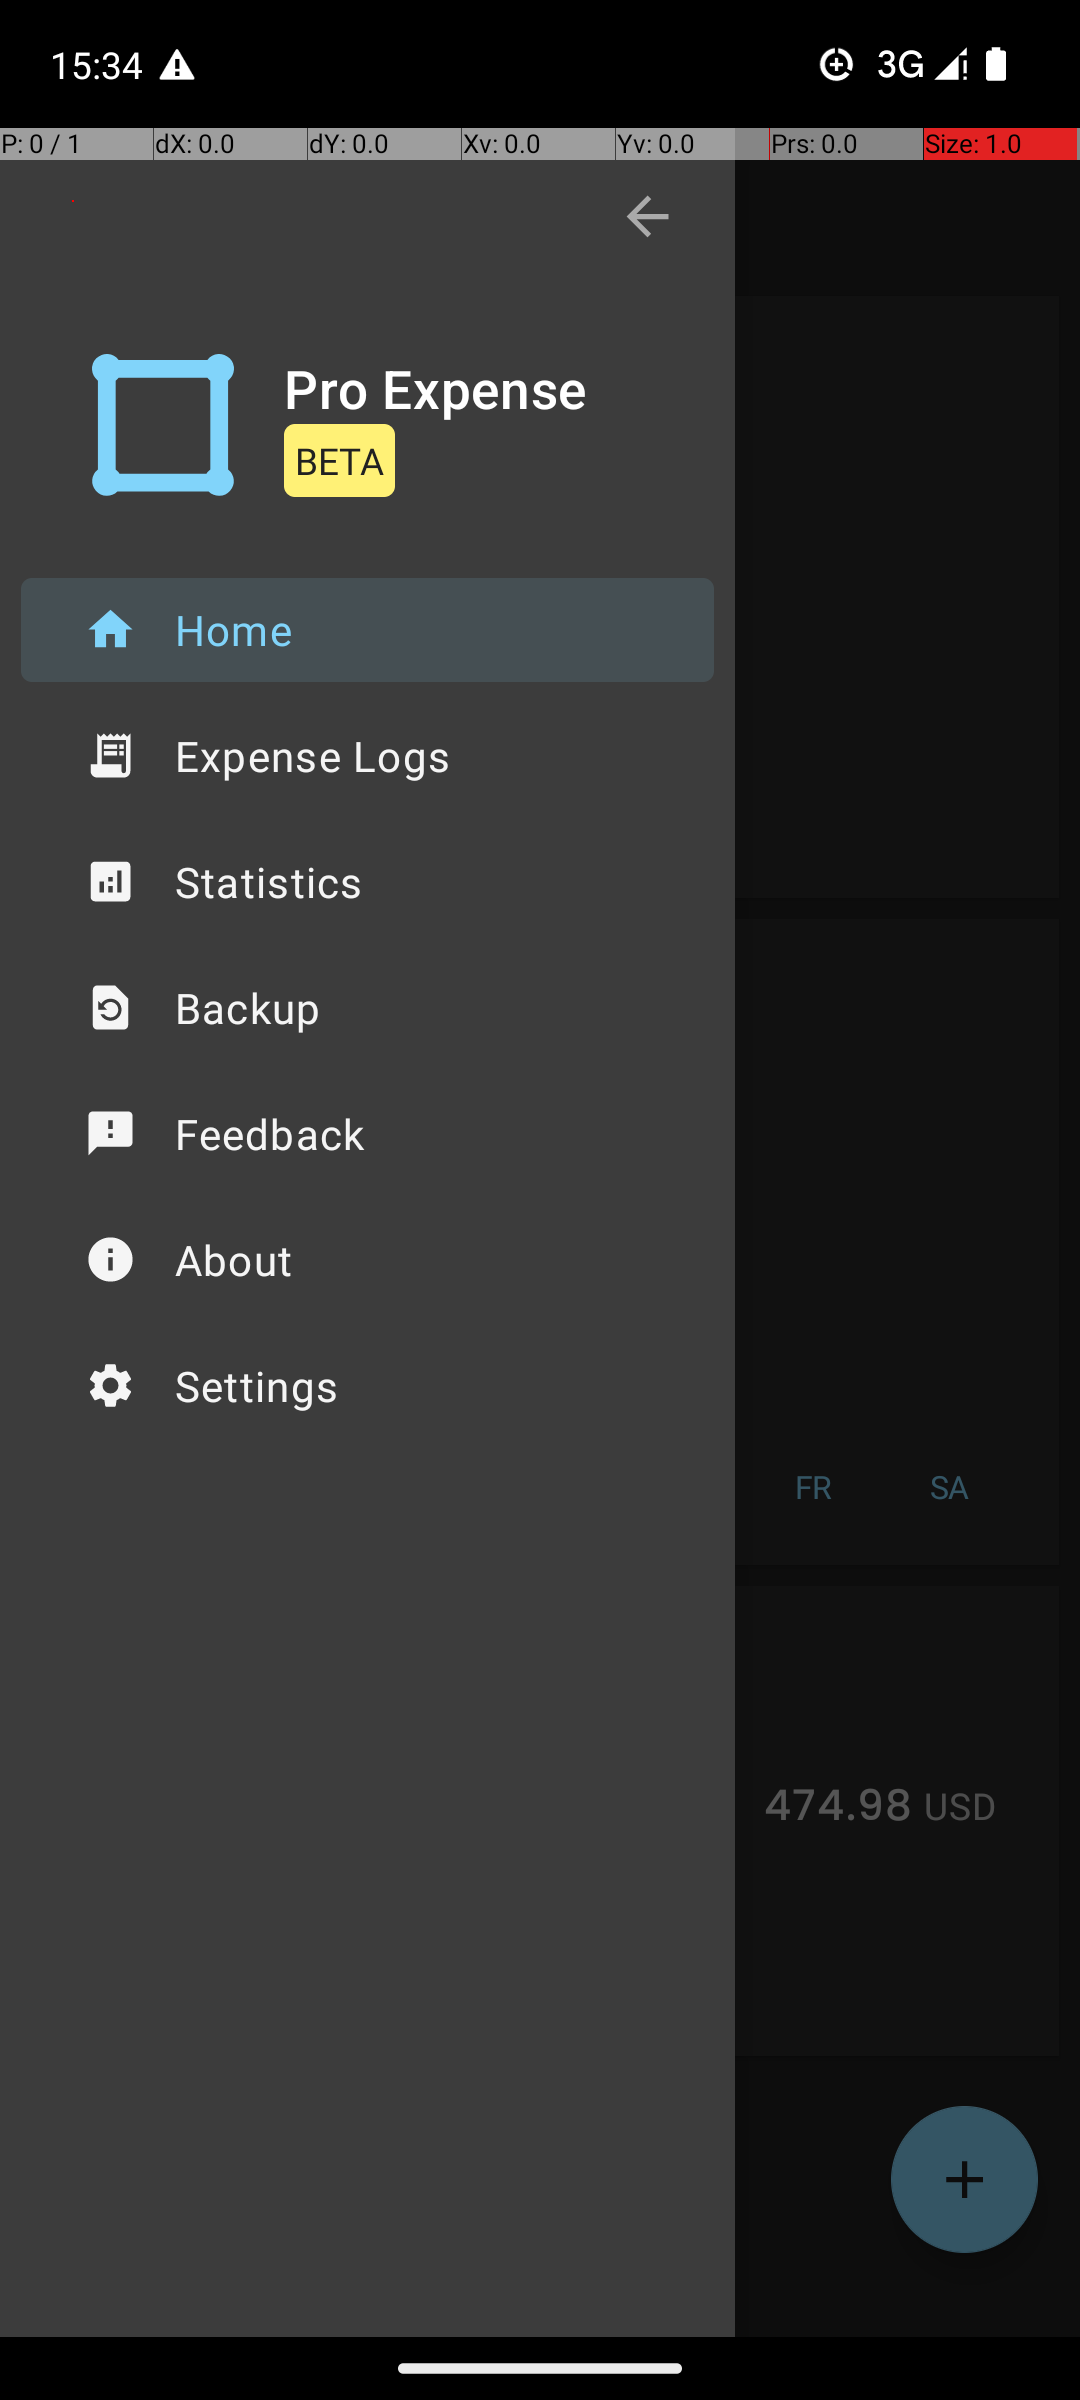 This screenshot has height=2400, width=1080. I want to click on Expense Logs, so click(368, 756).